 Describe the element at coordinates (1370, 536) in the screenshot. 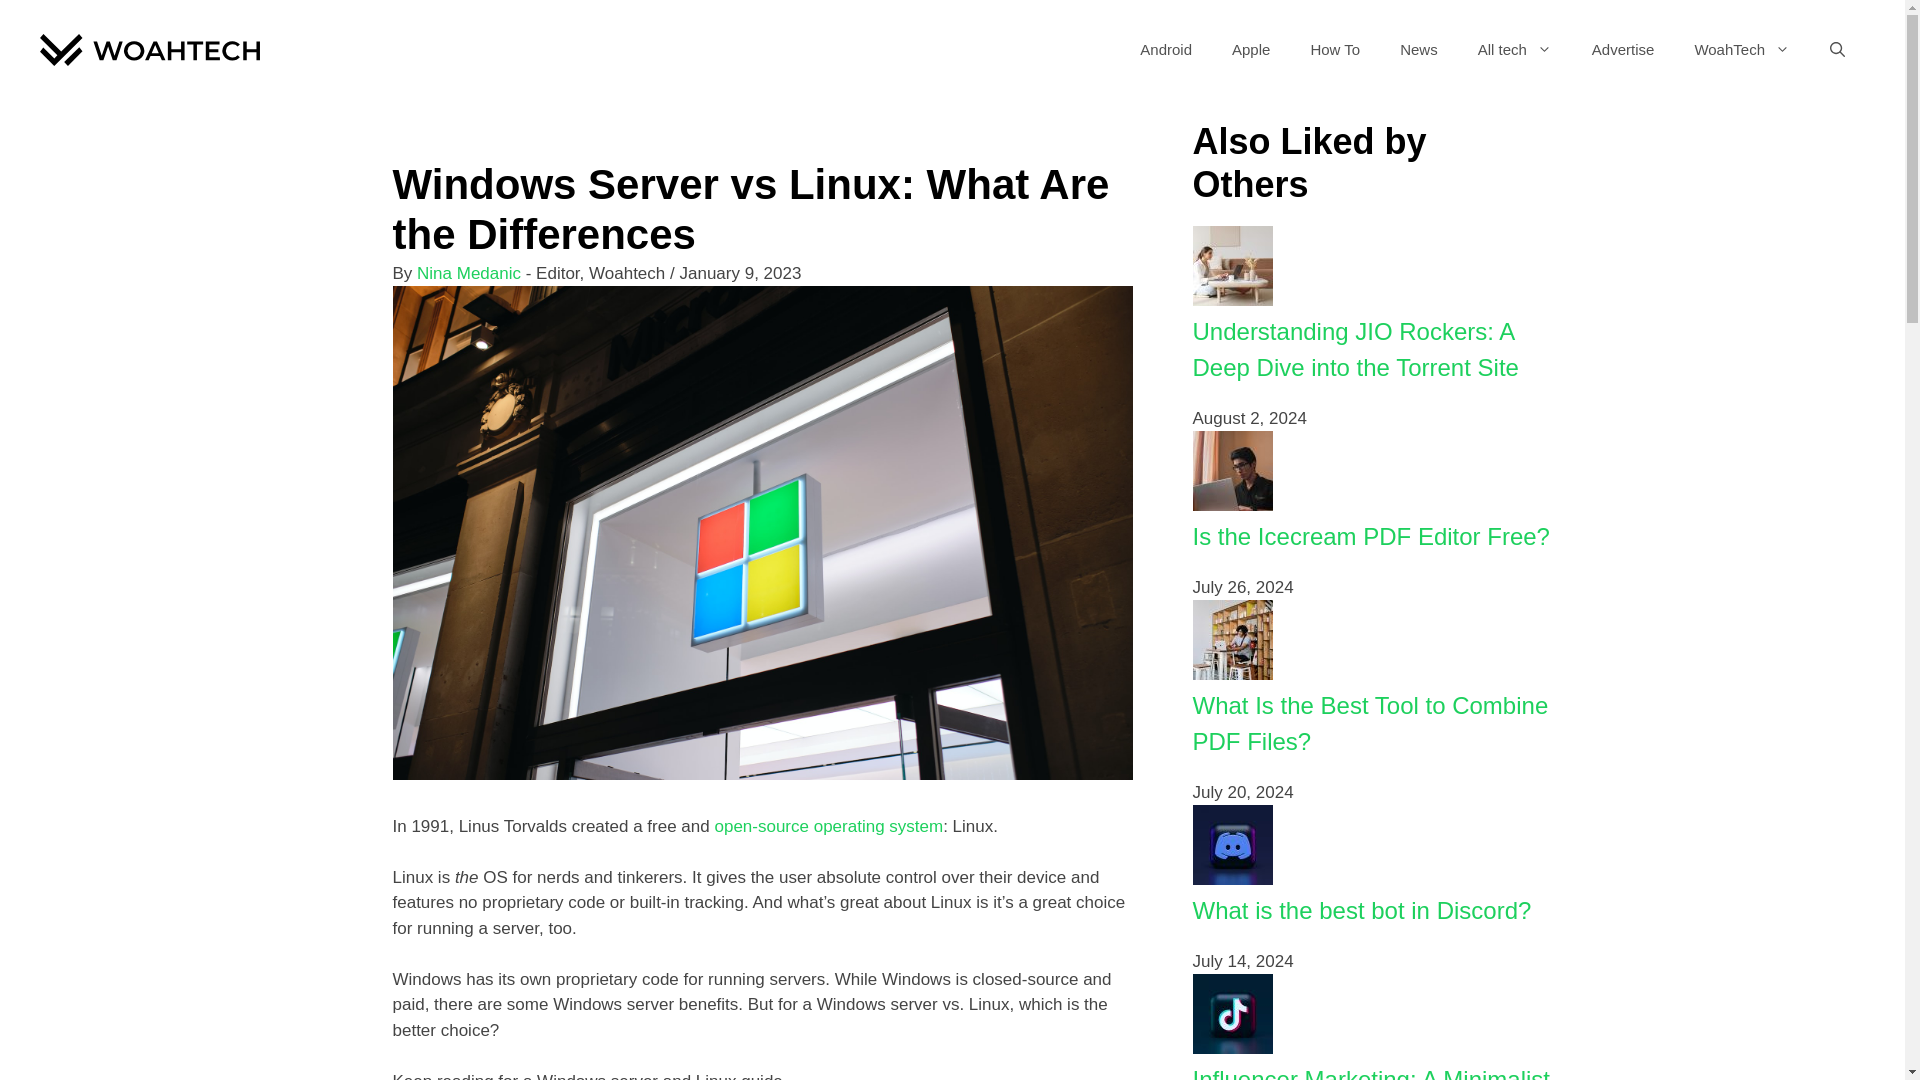

I see `Is the Icecream PDF Editor Free?` at that location.